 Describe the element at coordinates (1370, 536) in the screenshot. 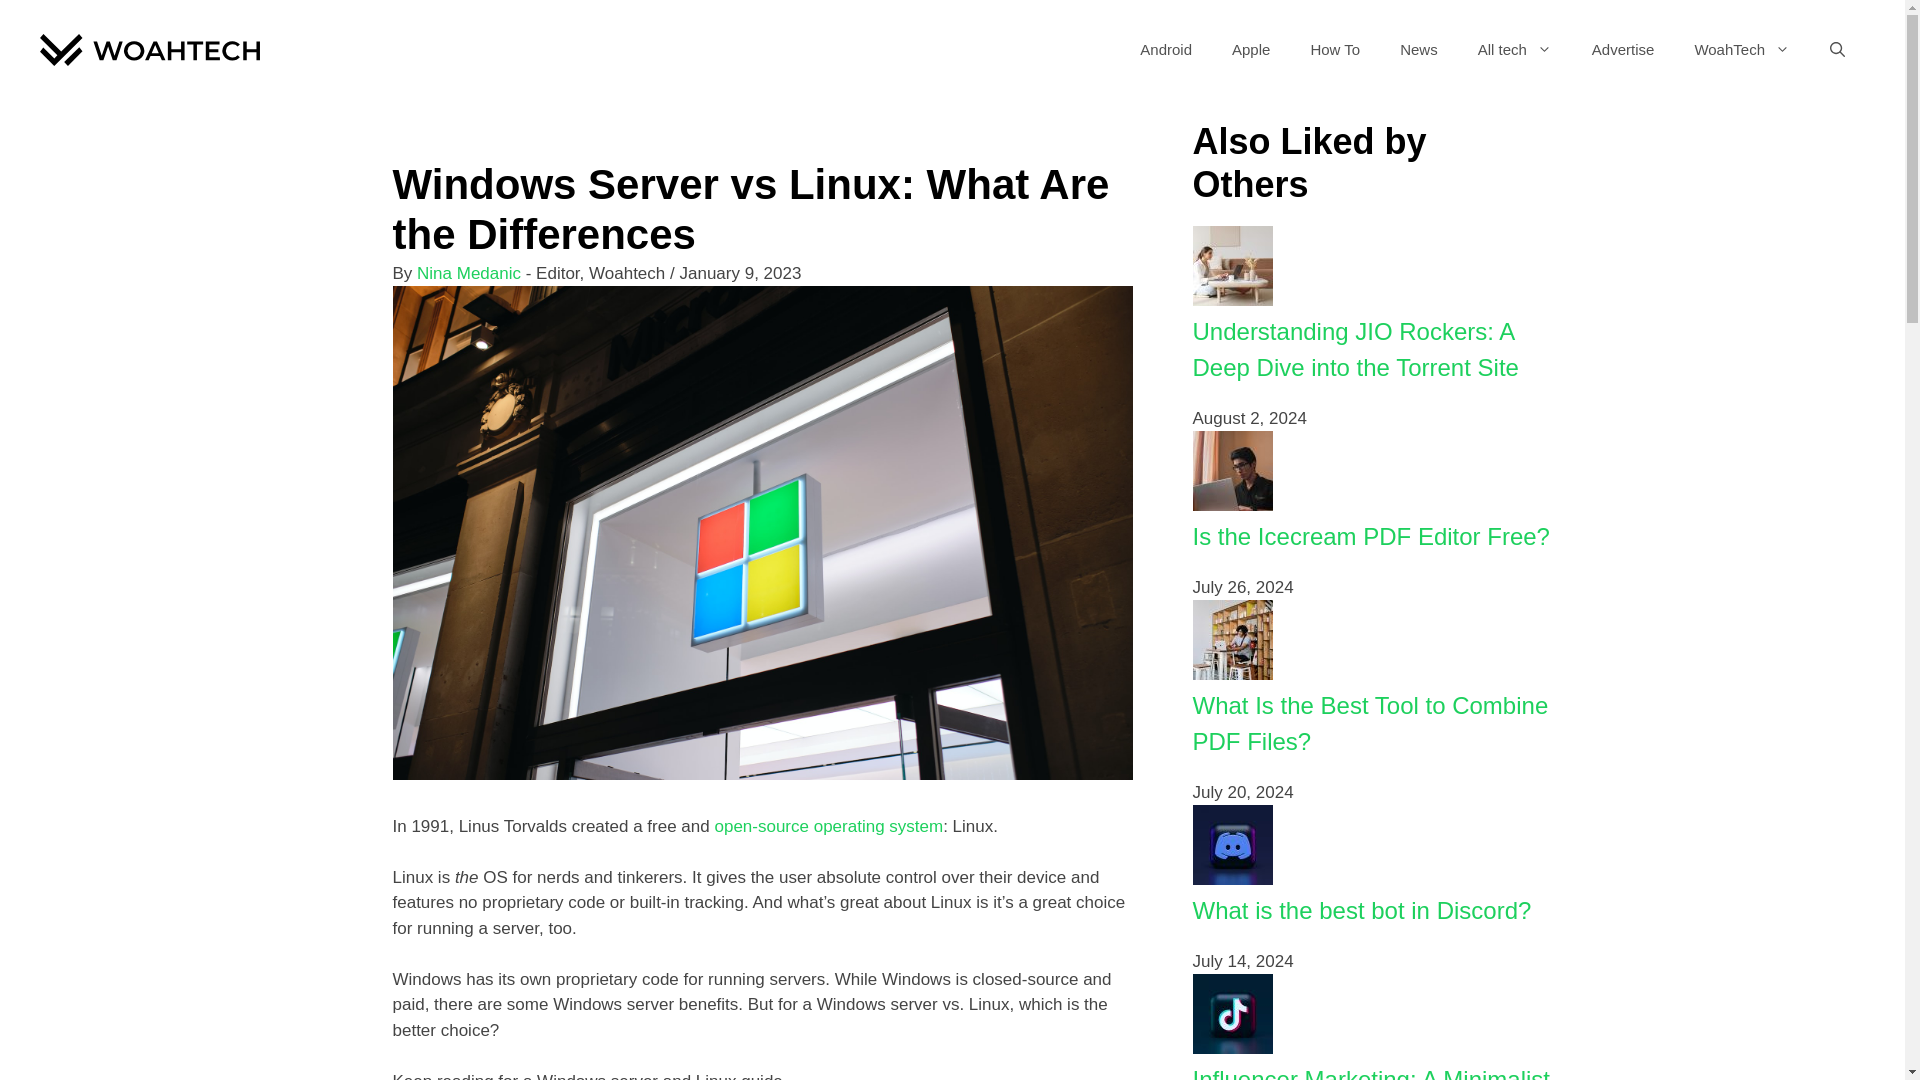

I see `Is the Icecream PDF Editor Free?` at that location.